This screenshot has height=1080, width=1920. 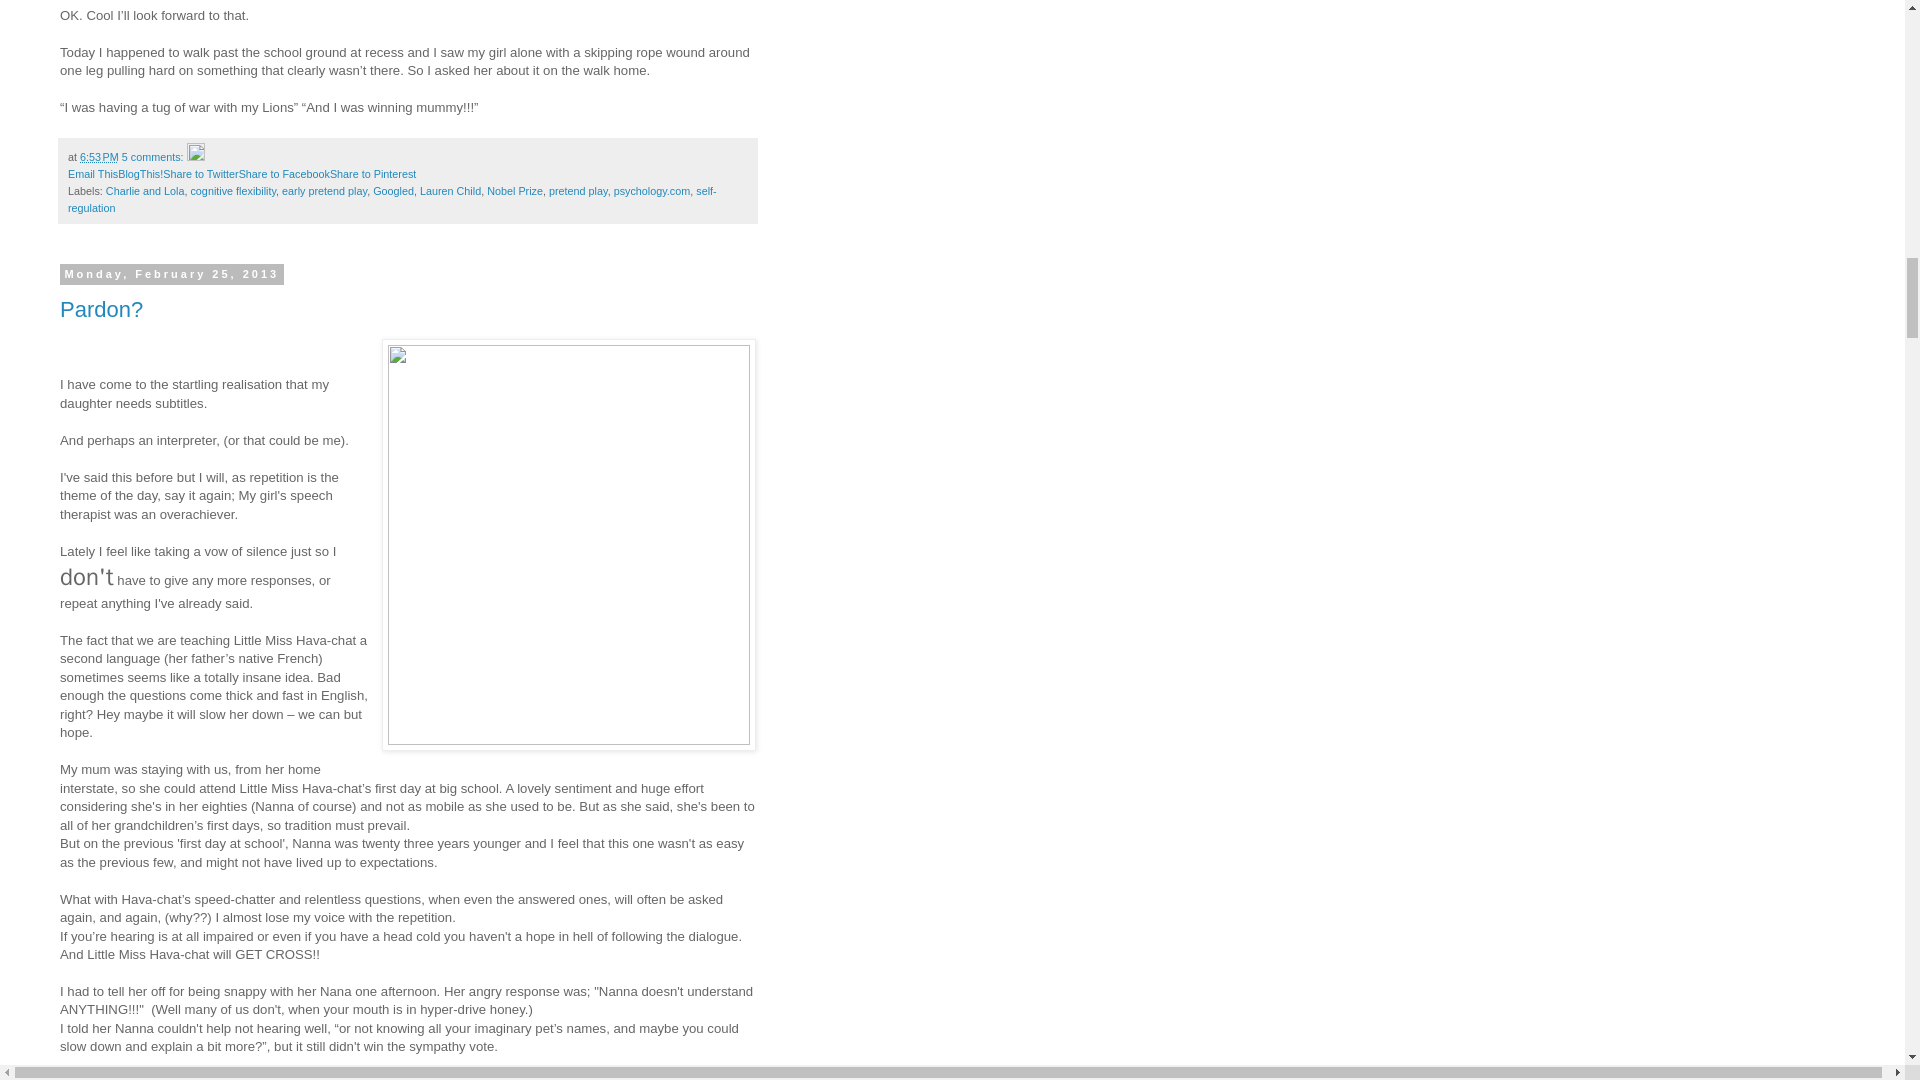 I want to click on permanent link, so click(x=100, y=157).